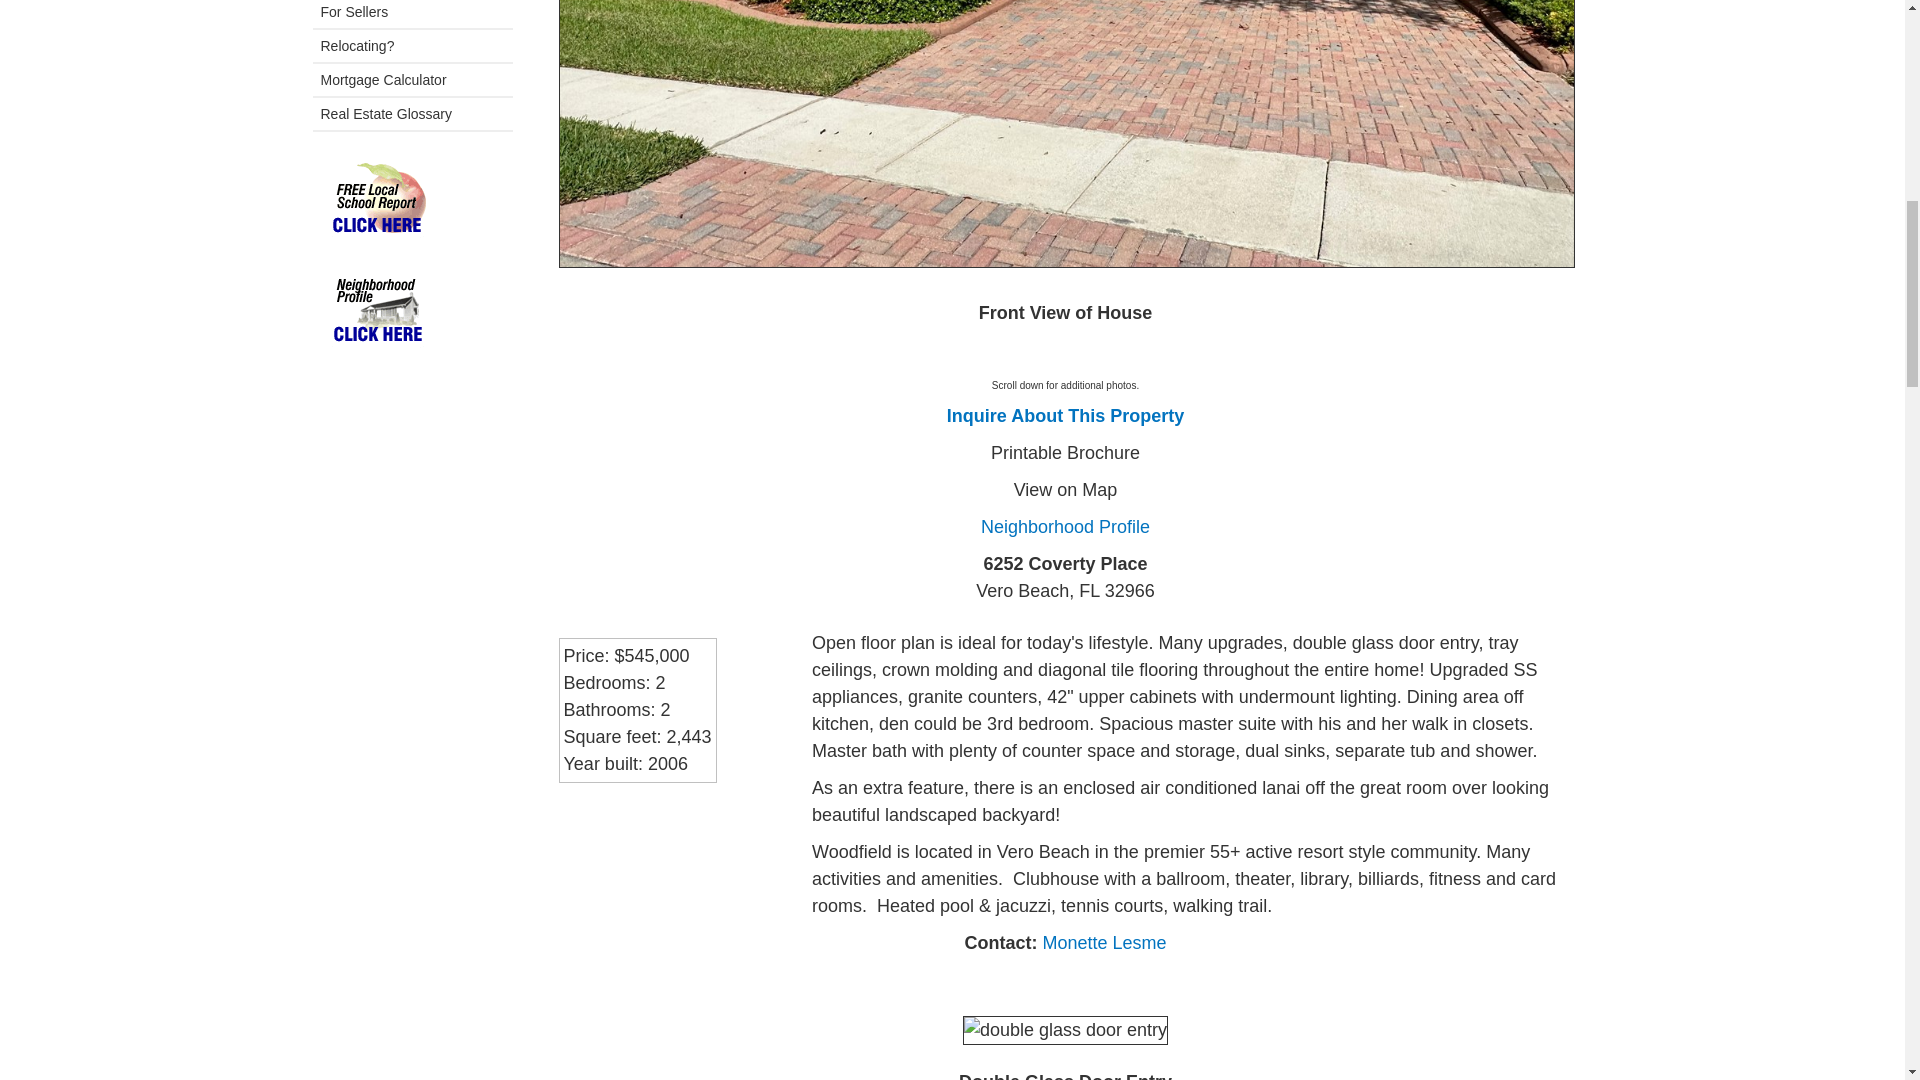 The width and height of the screenshot is (1920, 1080). What do you see at coordinates (412, 114) in the screenshot?
I see `Real Estate Glossary` at bounding box center [412, 114].